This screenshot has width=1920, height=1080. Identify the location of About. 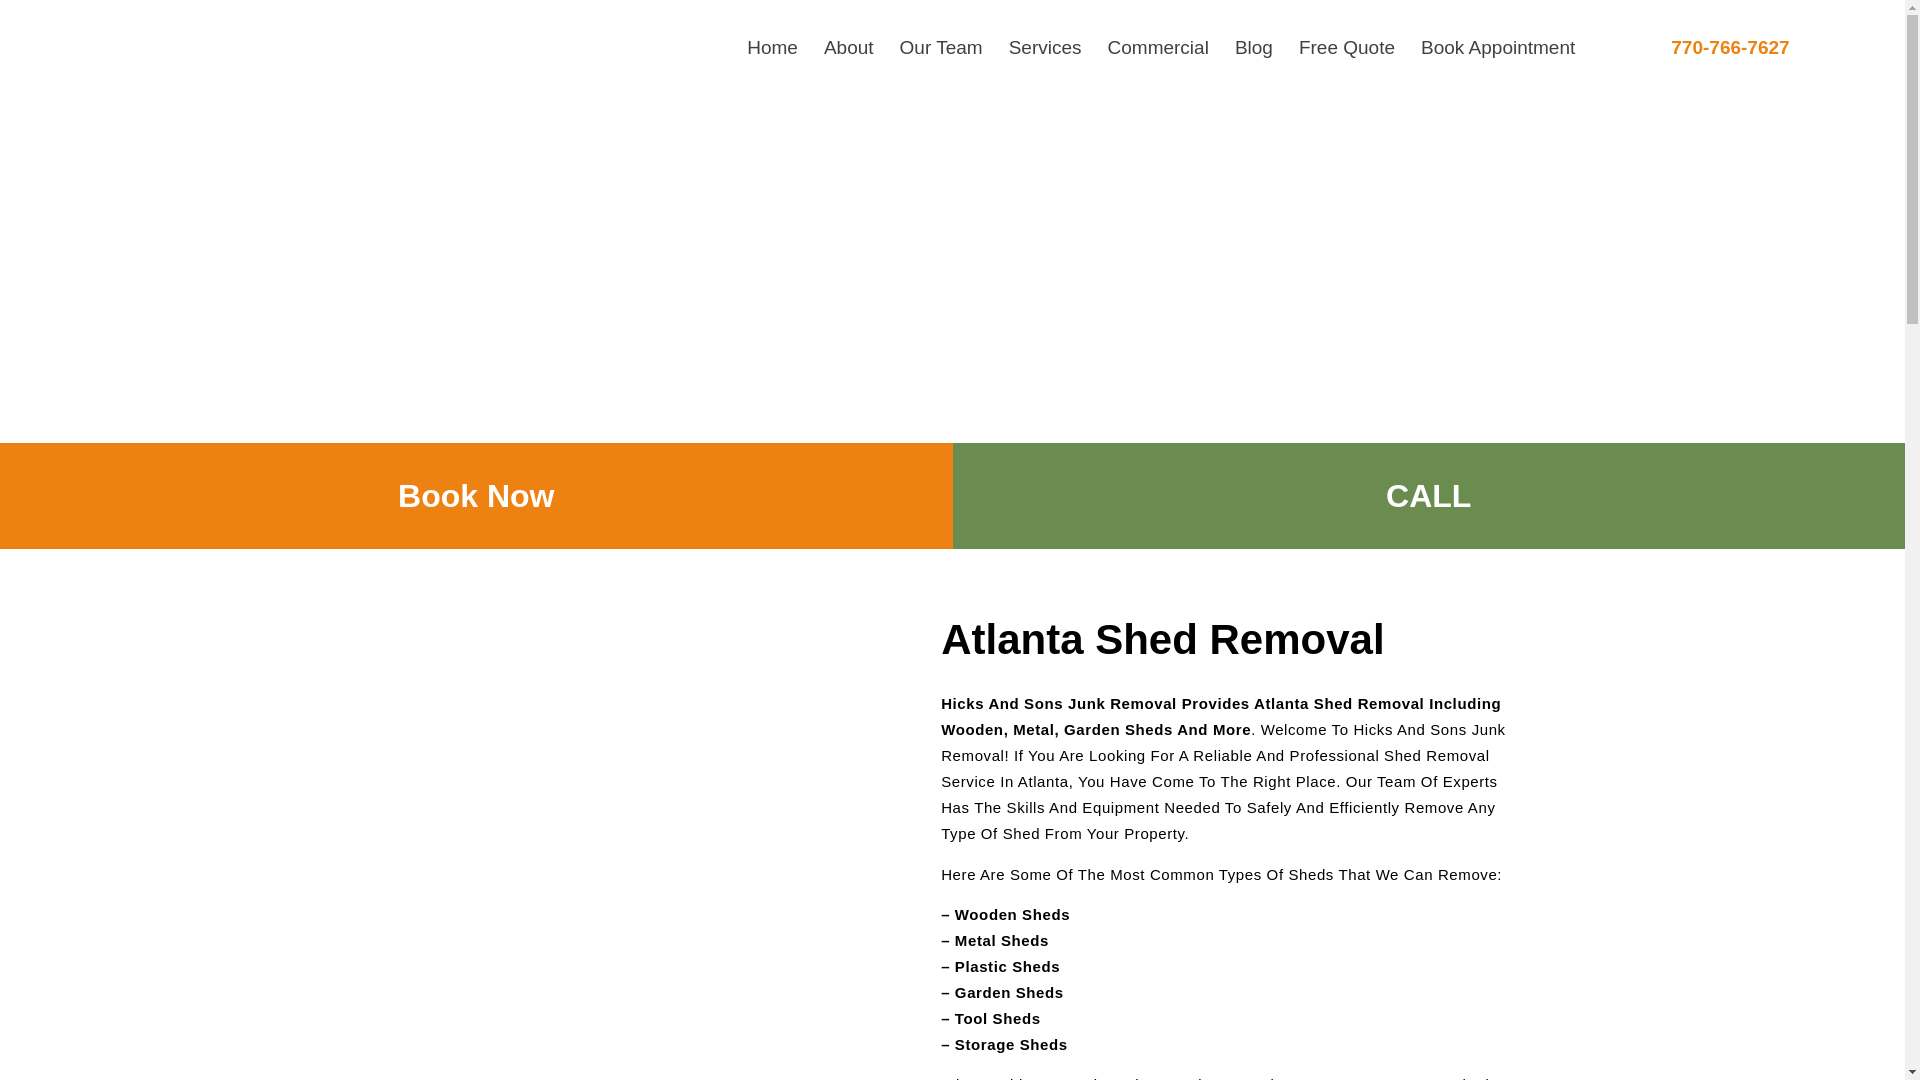
(848, 47).